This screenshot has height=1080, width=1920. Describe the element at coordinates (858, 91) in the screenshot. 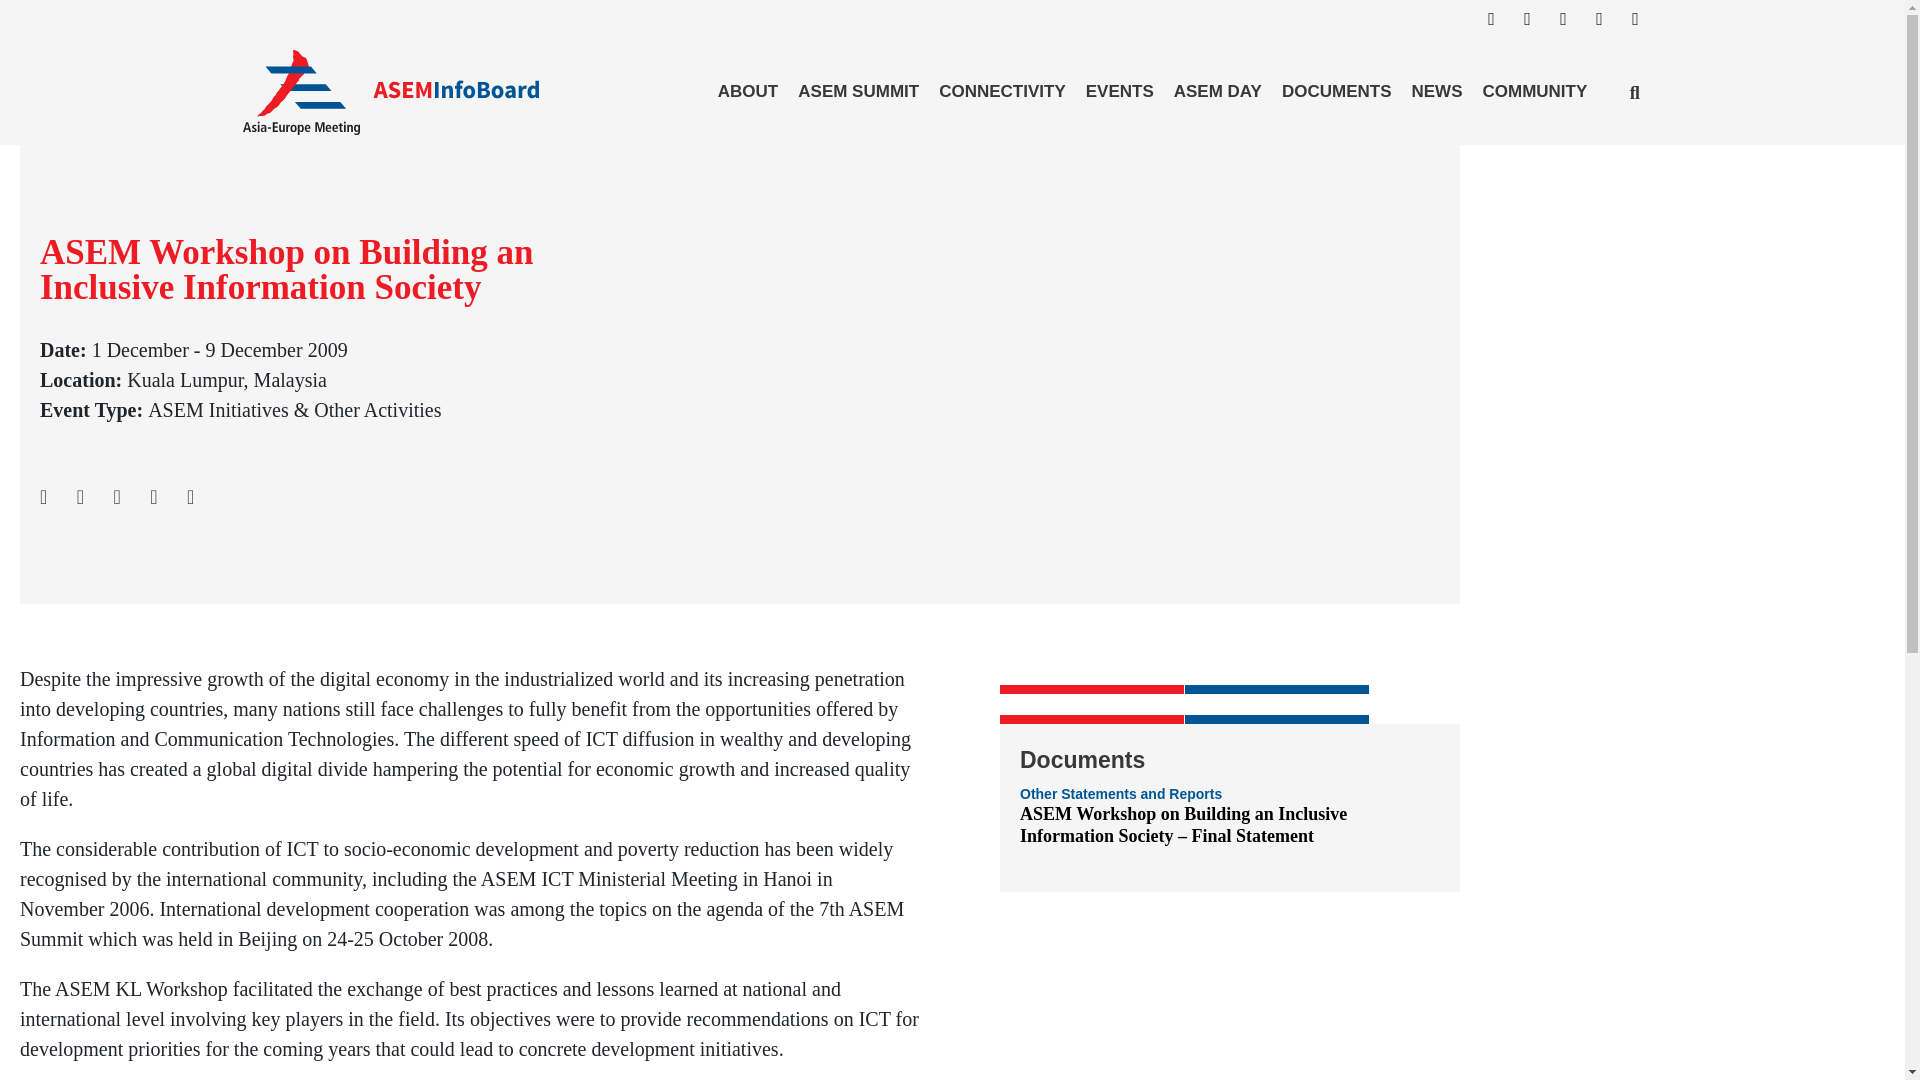

I see `ASEM SUMMIT` at that location.